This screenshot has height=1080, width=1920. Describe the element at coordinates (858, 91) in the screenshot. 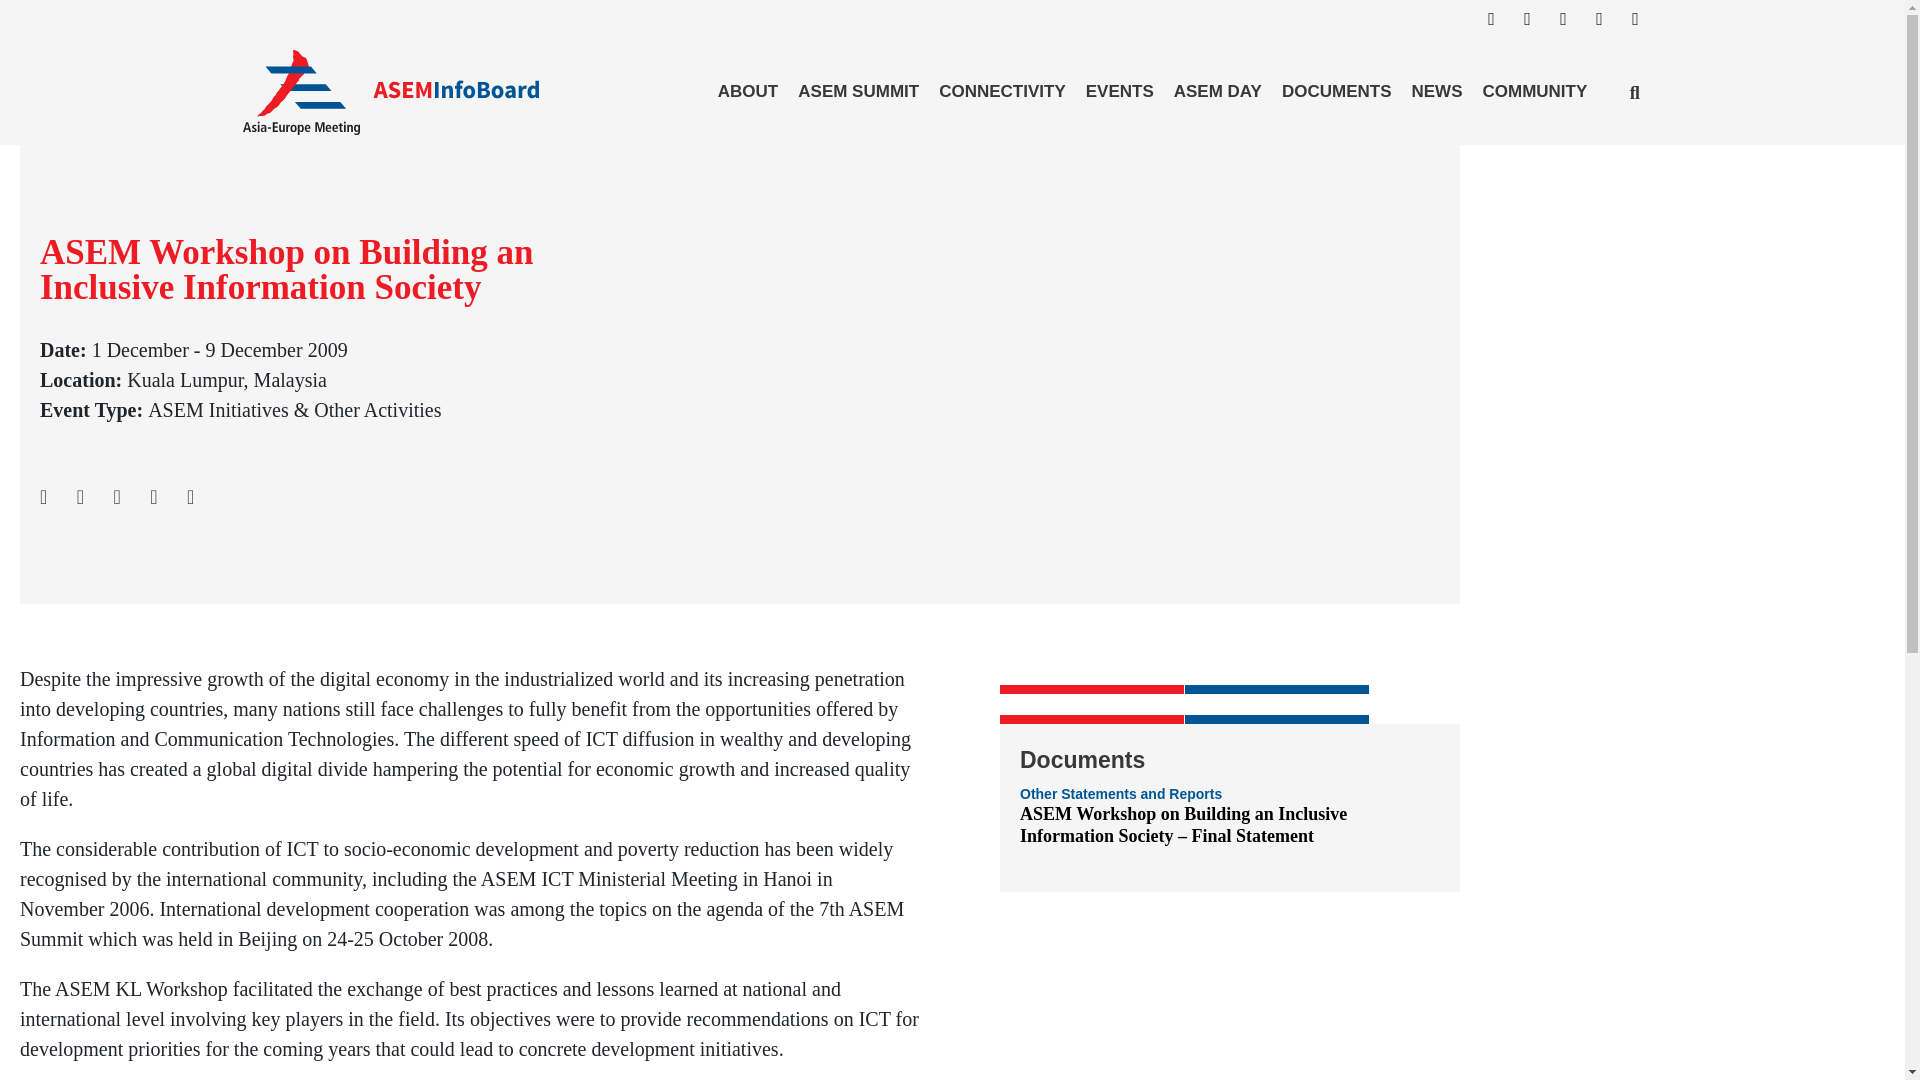

I see `ASEM SUMMIT` at that location.